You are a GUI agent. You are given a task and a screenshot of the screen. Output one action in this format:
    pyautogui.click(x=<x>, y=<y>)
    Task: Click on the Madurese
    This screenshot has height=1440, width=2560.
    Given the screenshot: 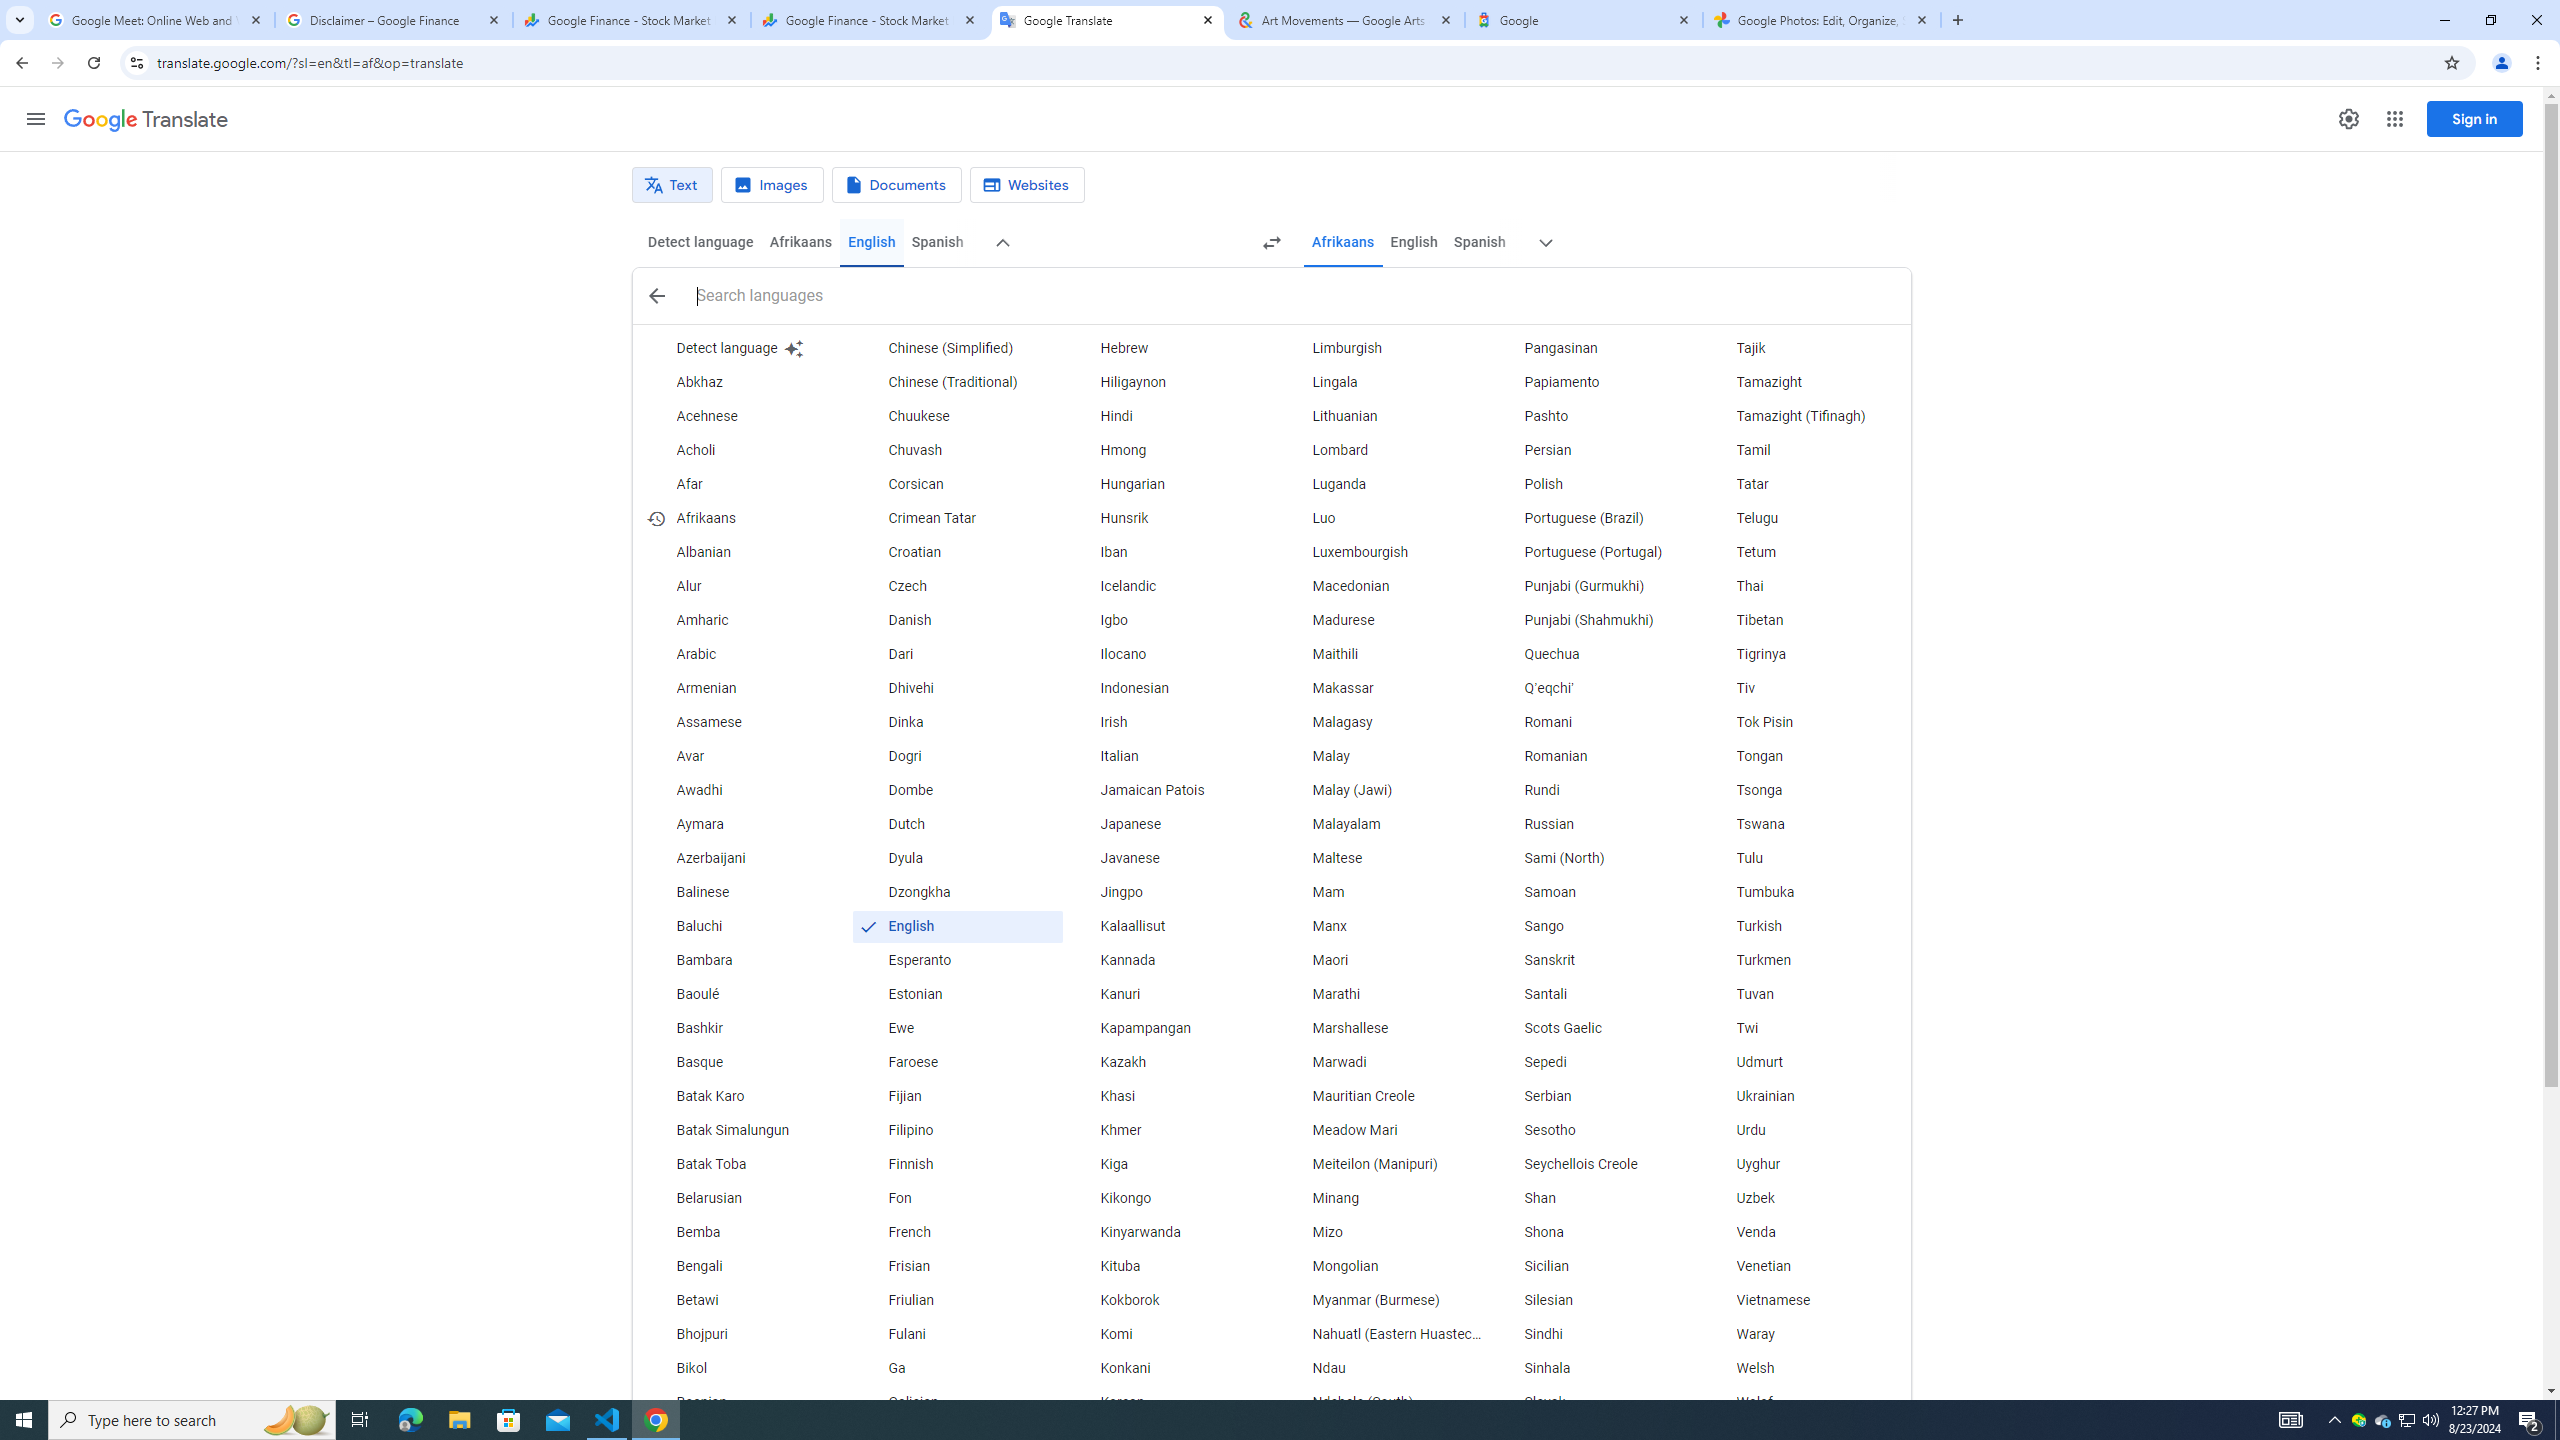 What is the action you would take?
    pyautogui.click(x=1380, y=620)
    